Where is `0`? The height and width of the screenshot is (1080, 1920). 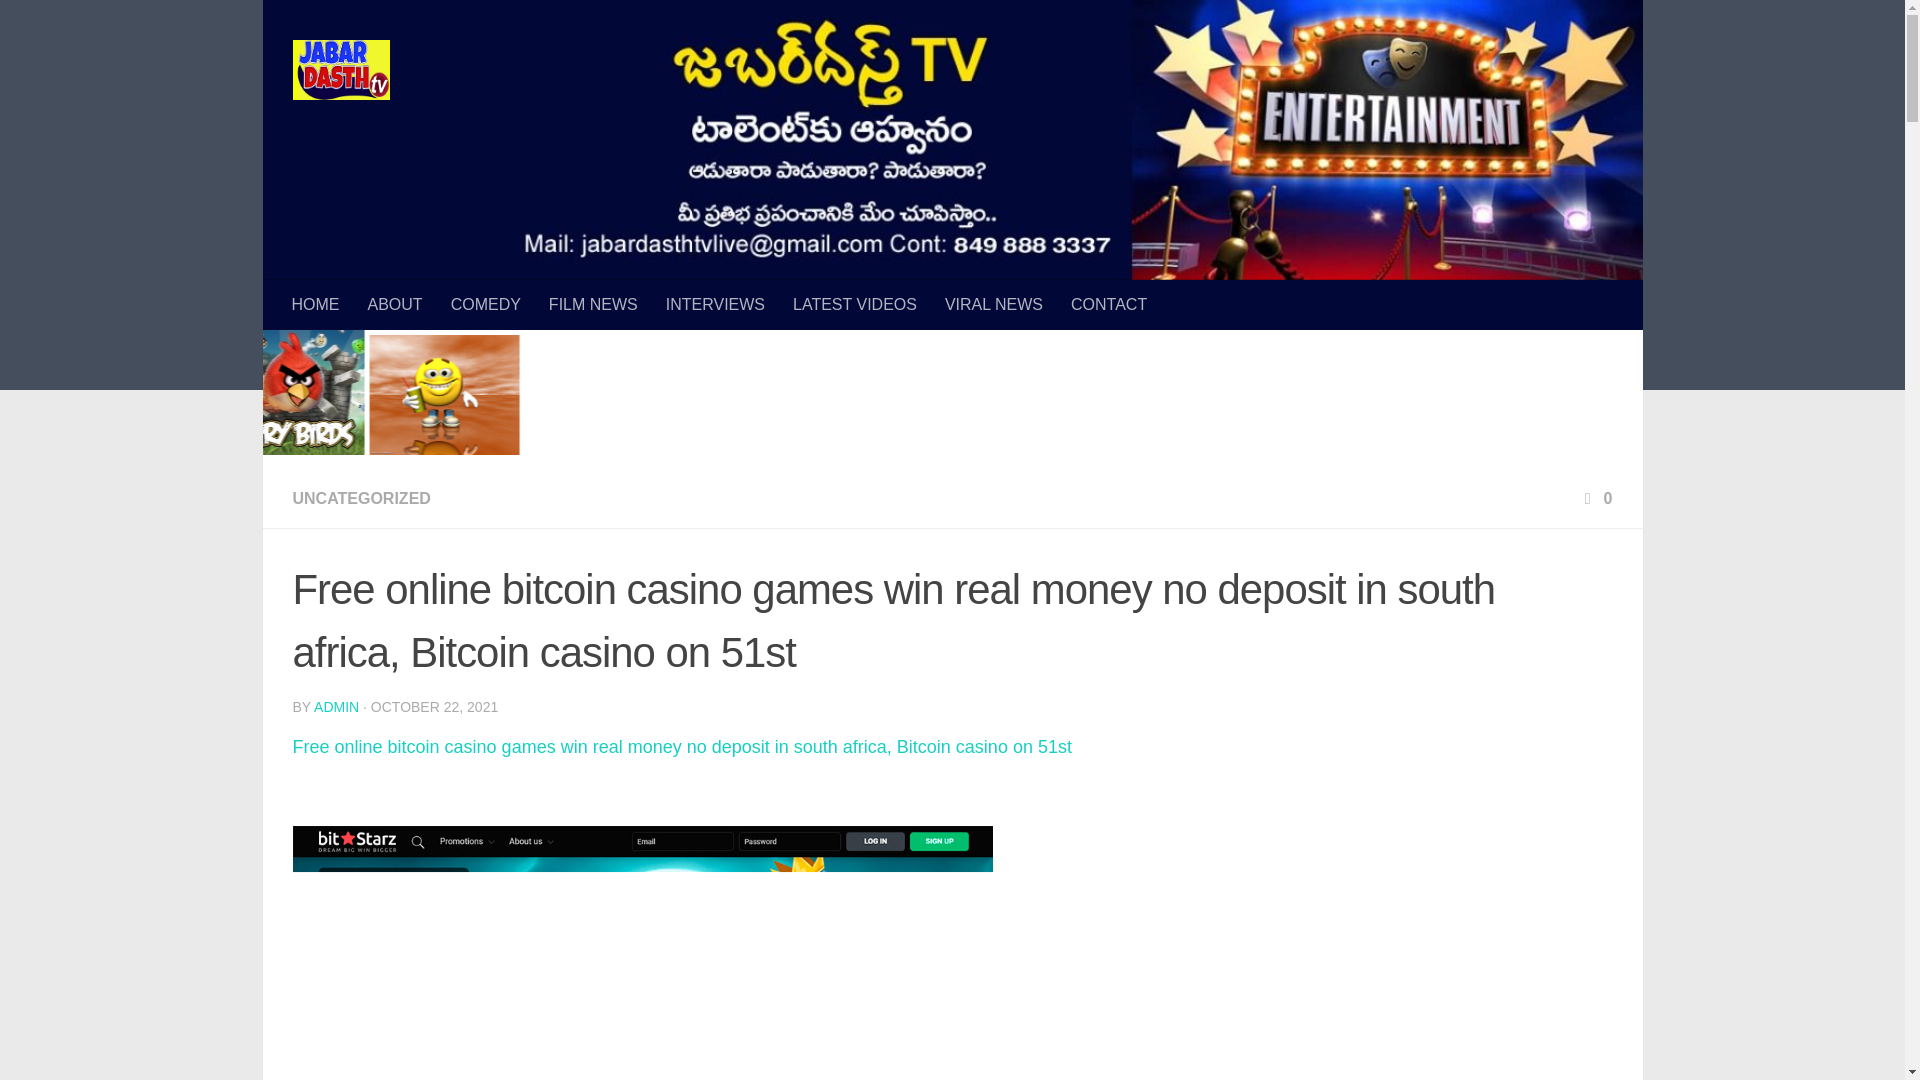 0 is located at coordinates (1596, 498).